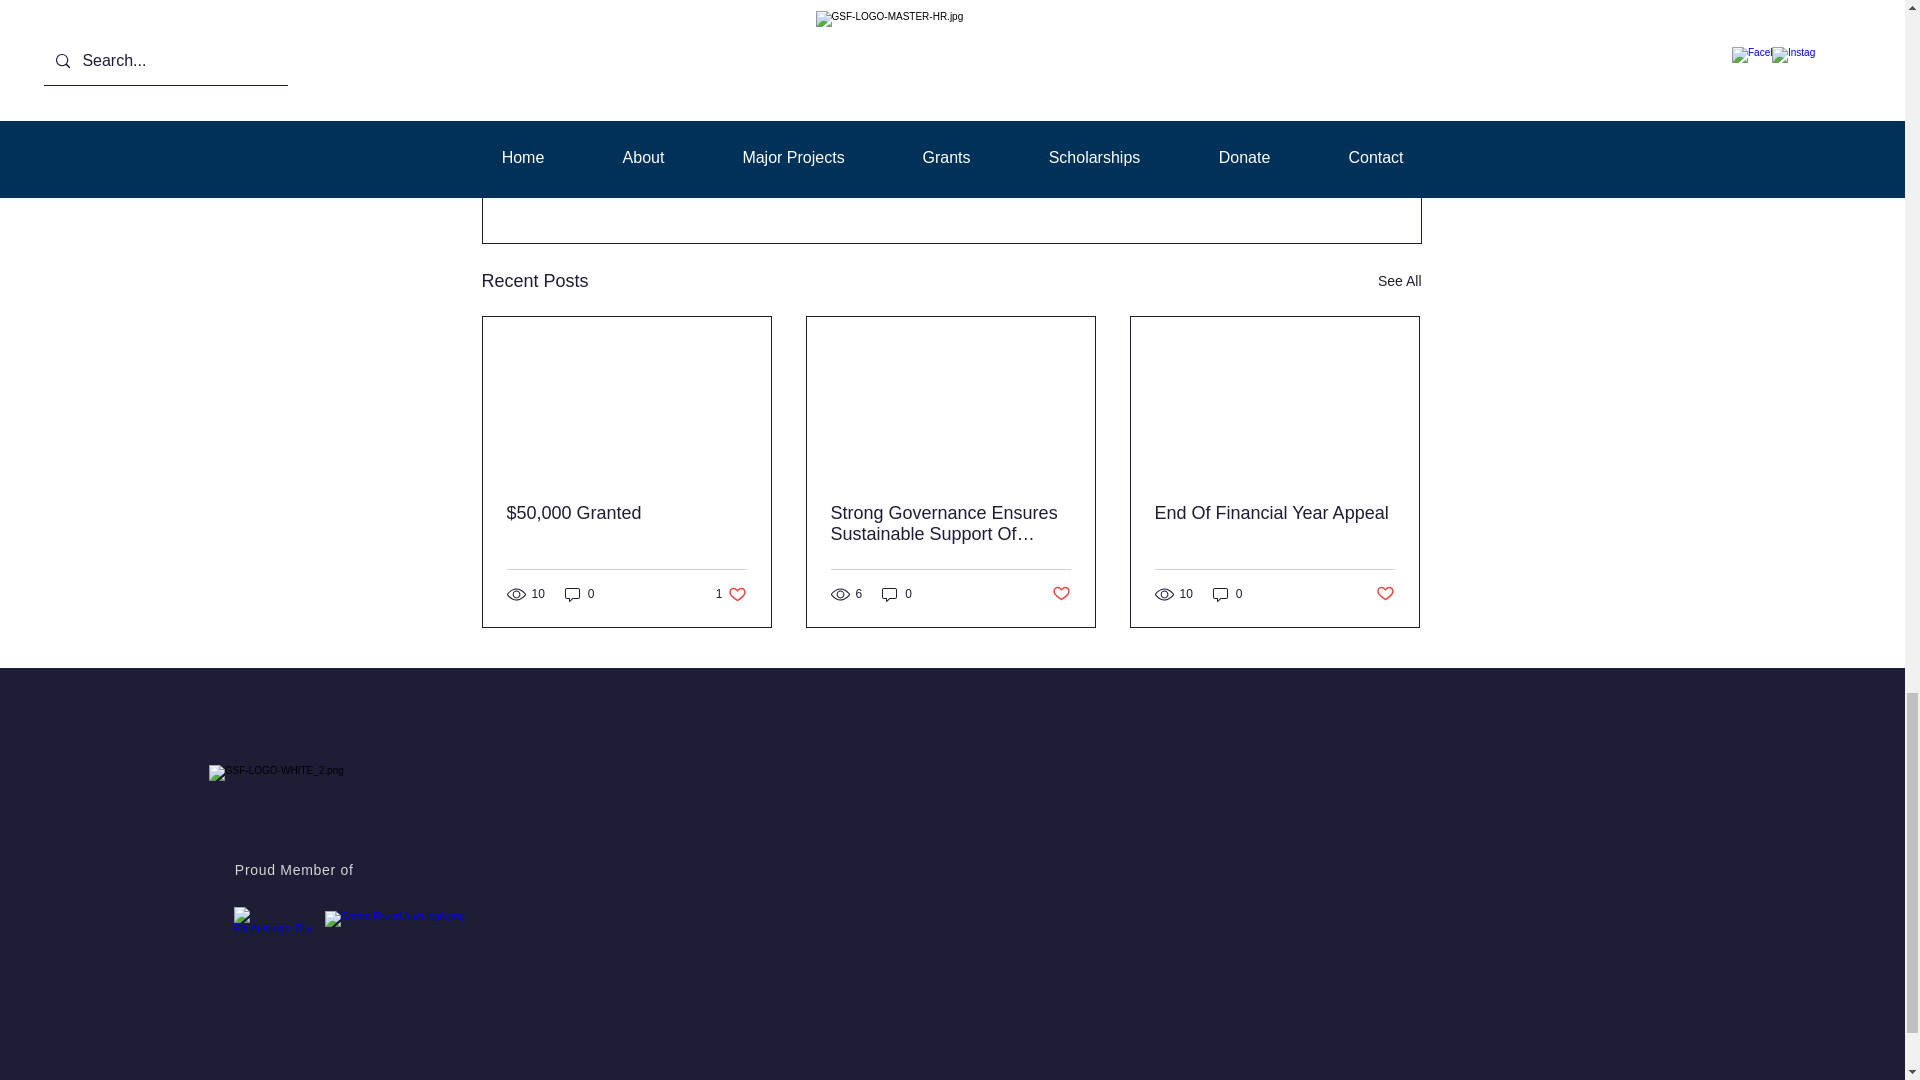 Image resolution: width=1920 pixels, height=1080 pixels. I want to click on Strong Governance Ensures Sustainable Support Of Community, so click(1310, 172).